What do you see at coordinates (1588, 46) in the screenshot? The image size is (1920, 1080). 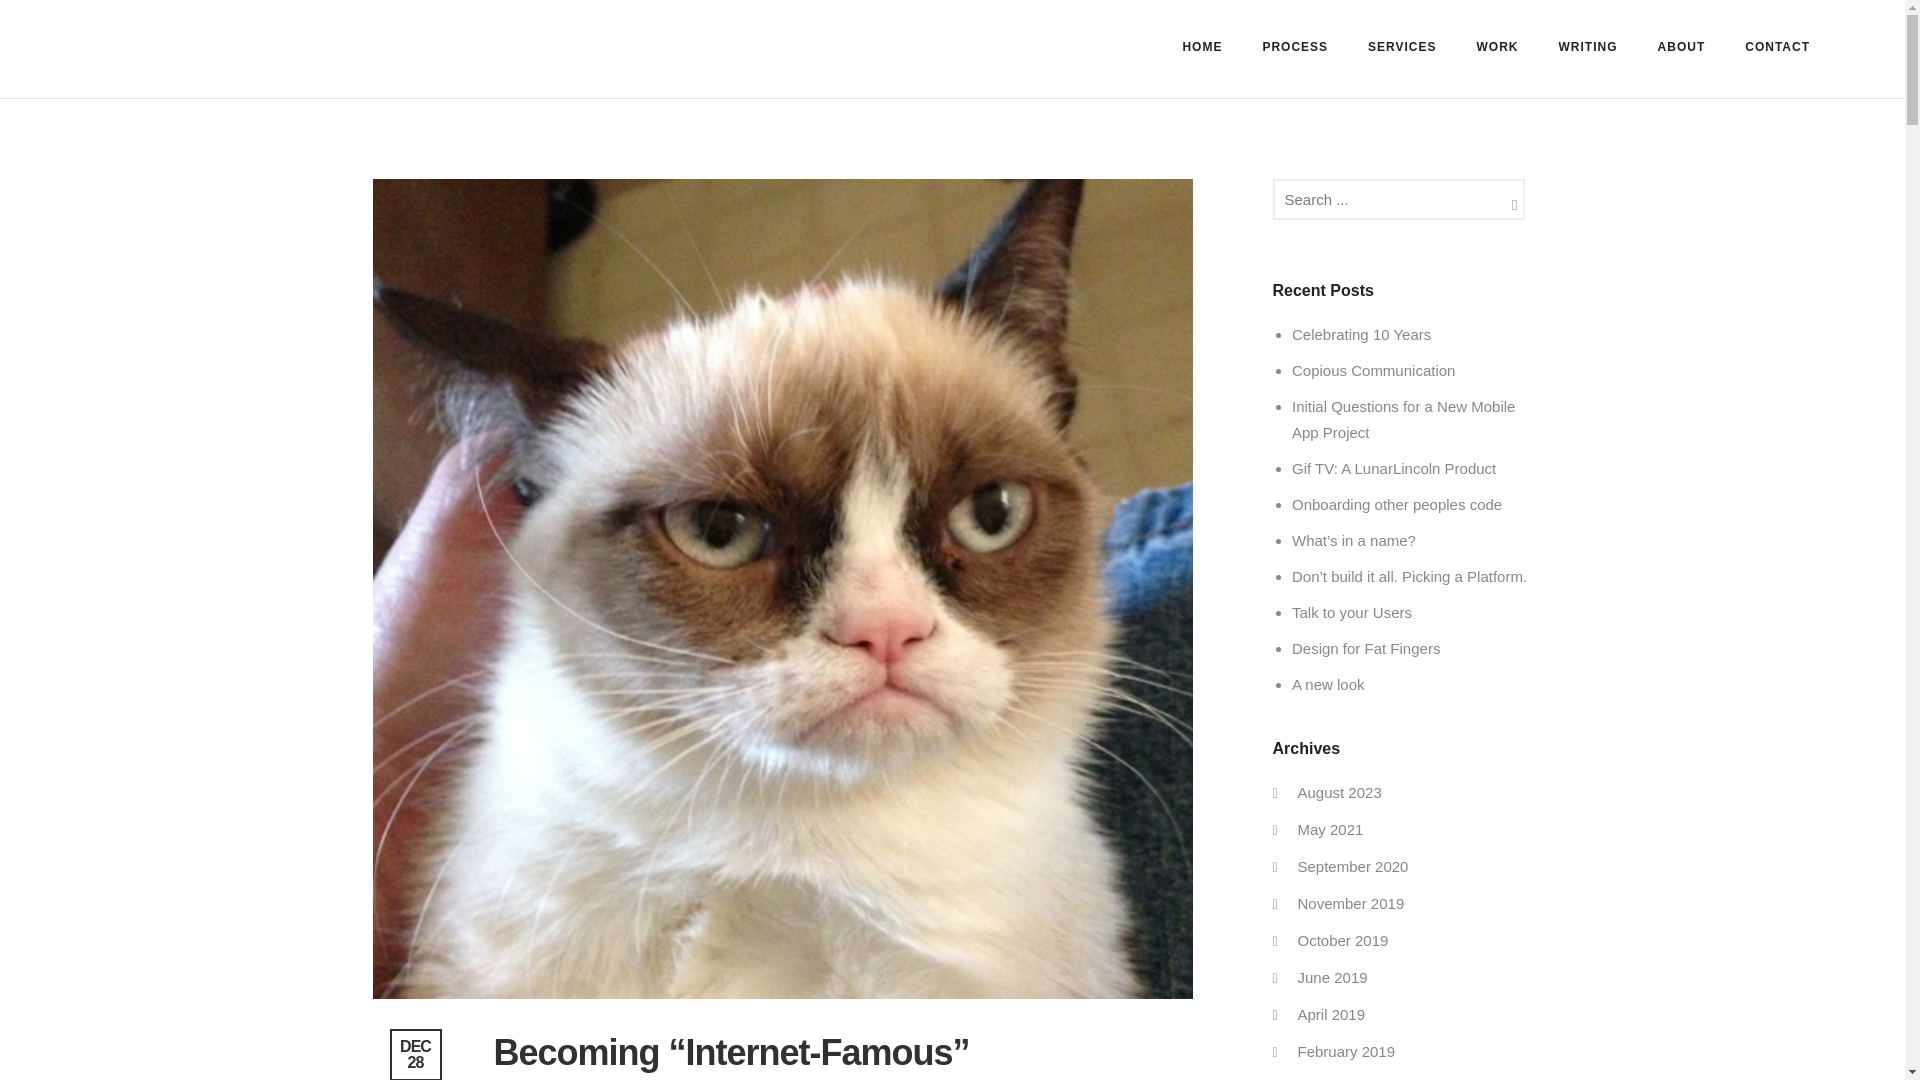 I see `Writing` at bounding box center [1588, 46].